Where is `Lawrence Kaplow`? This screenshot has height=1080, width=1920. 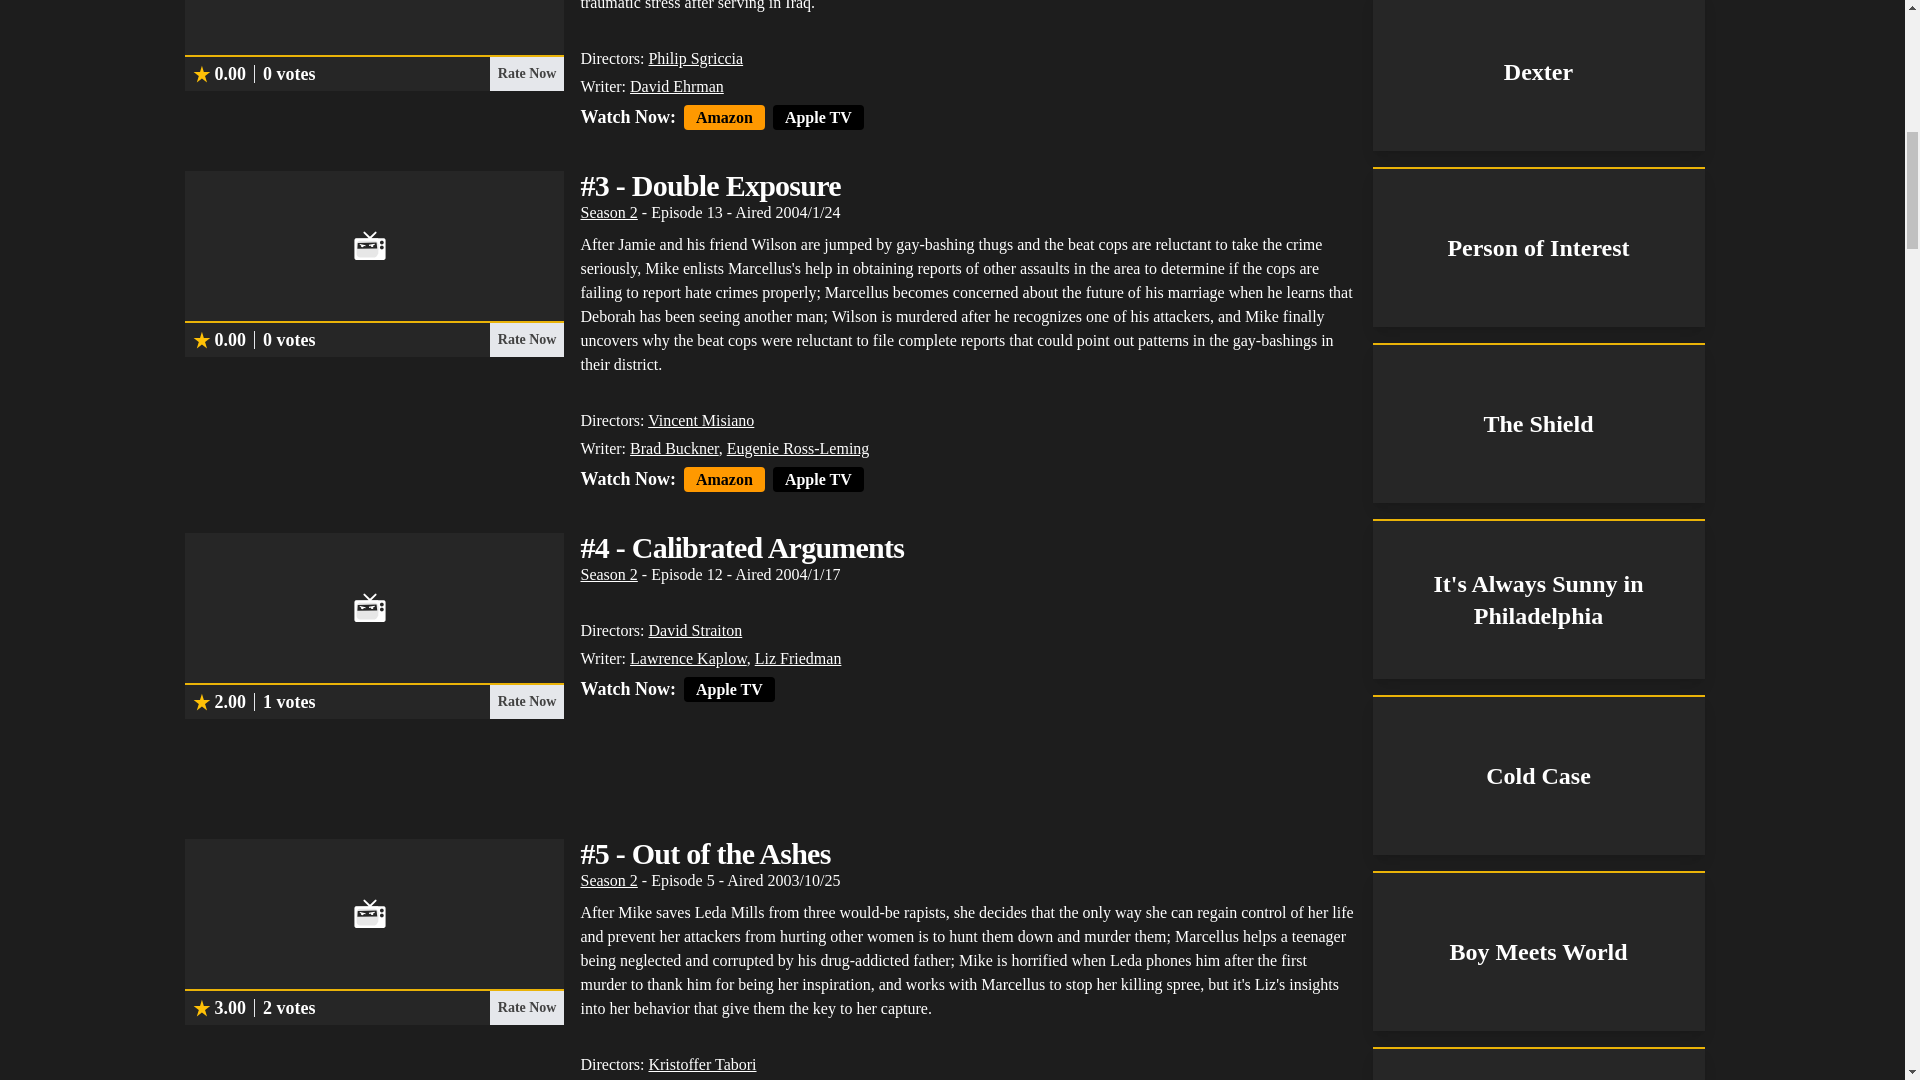
Lawrence Kaplow is located at coordinates (688, 658).